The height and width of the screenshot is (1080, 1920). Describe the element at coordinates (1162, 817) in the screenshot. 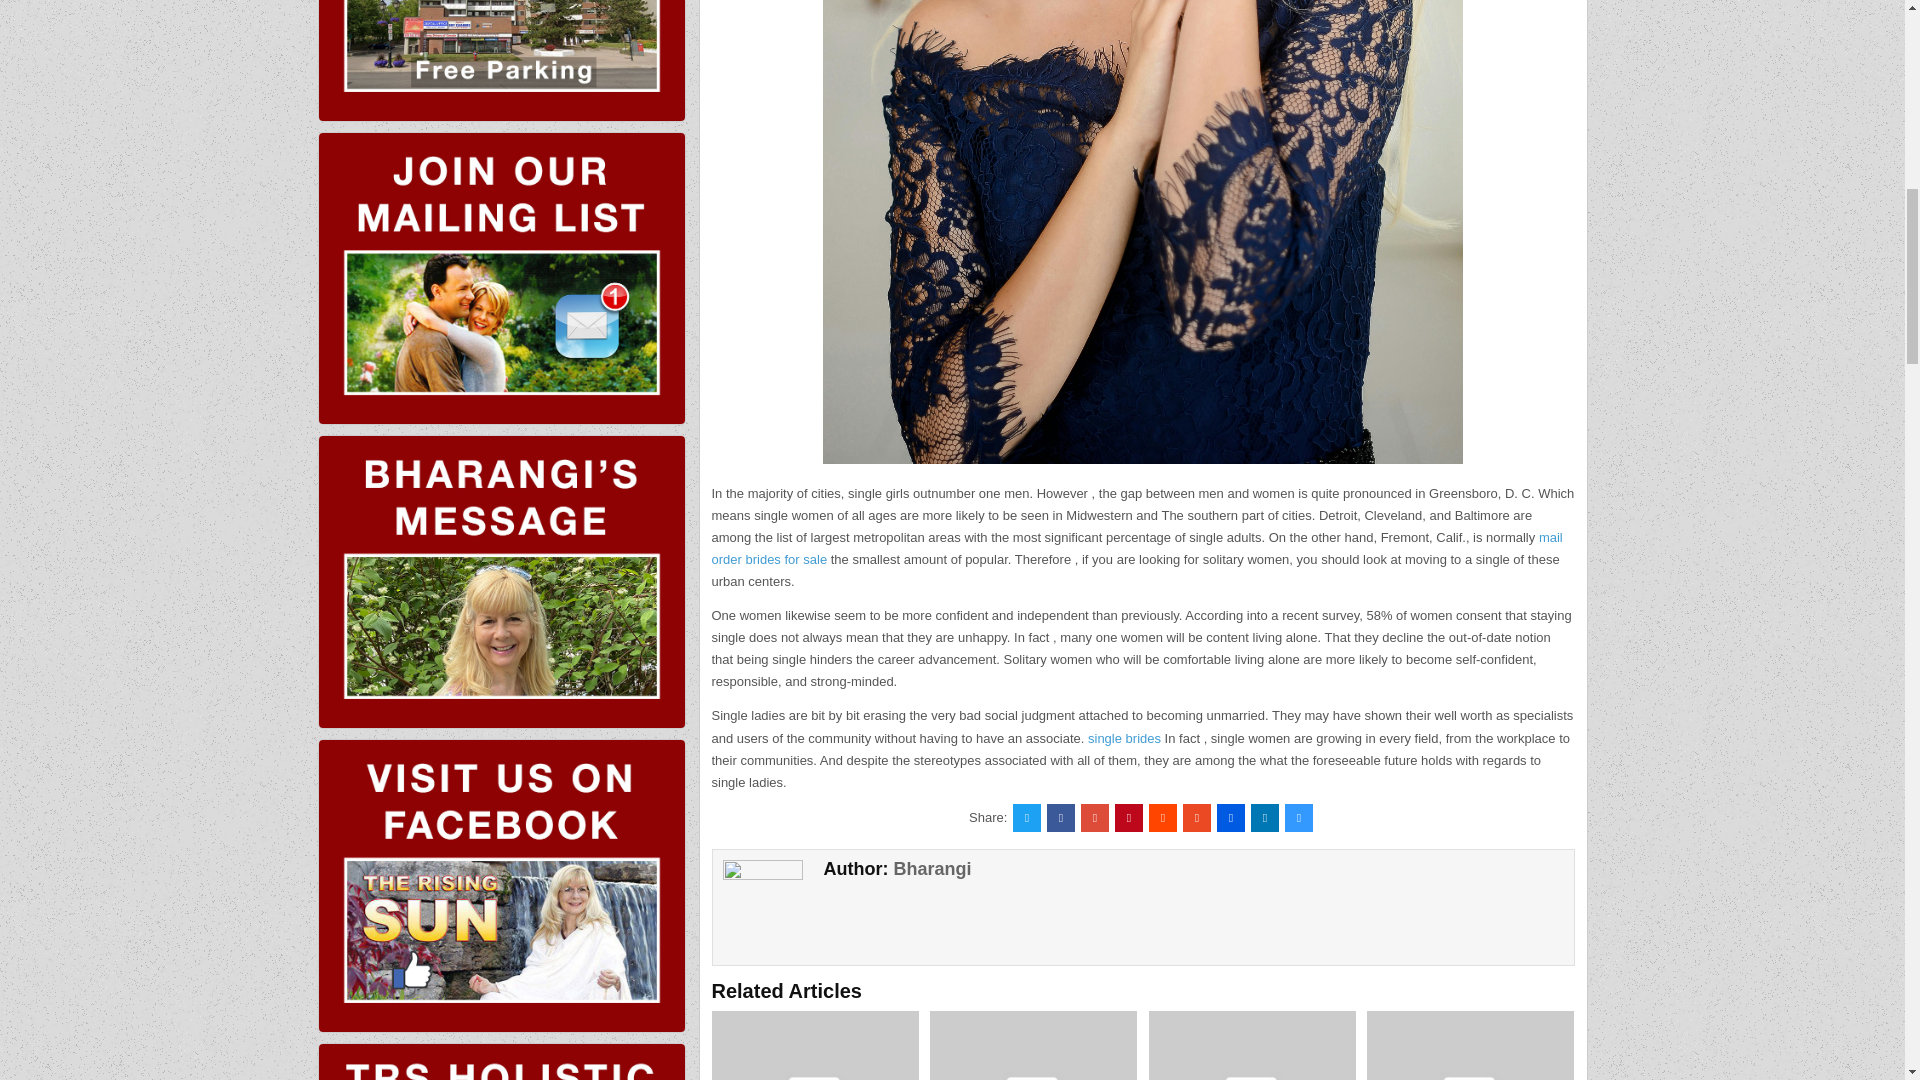

I see `Share this on Reddit` at that location.